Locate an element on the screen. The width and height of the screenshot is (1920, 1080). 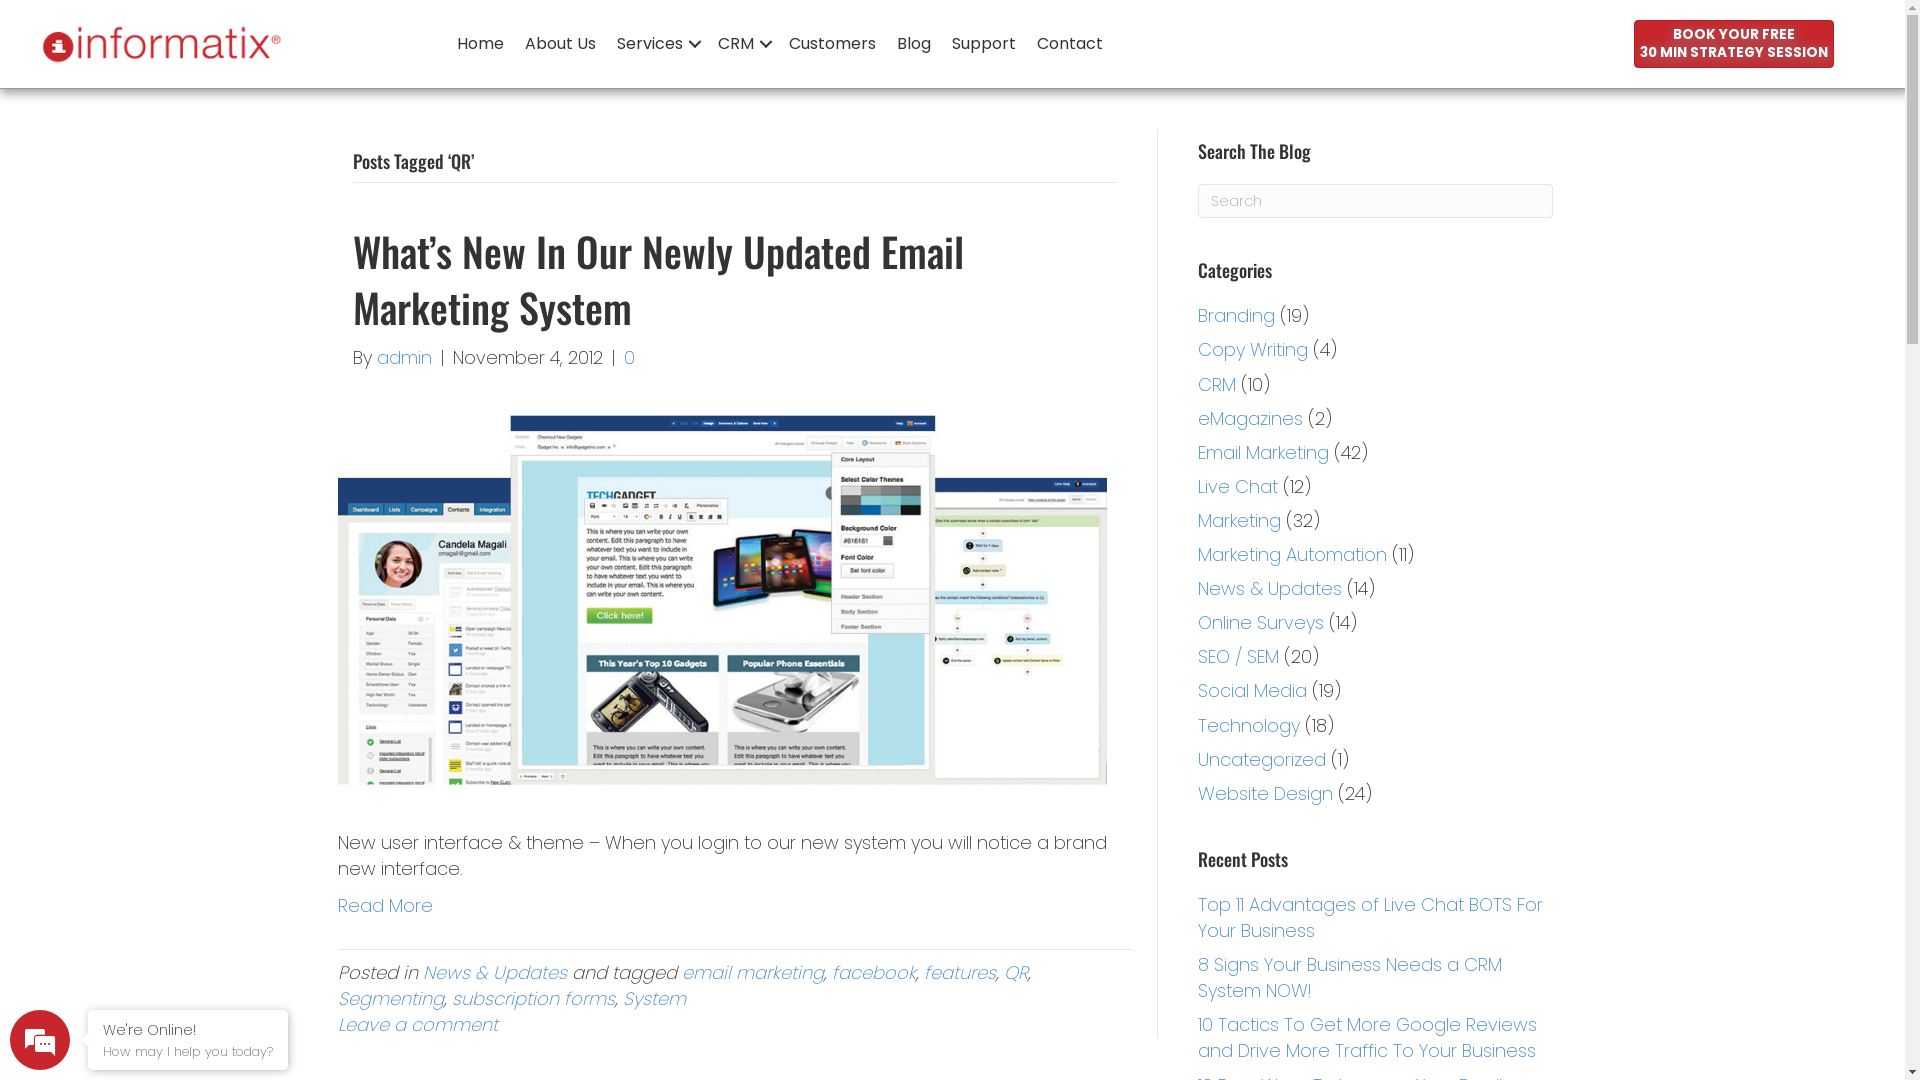
Blog is located at coordinates (914, 44).